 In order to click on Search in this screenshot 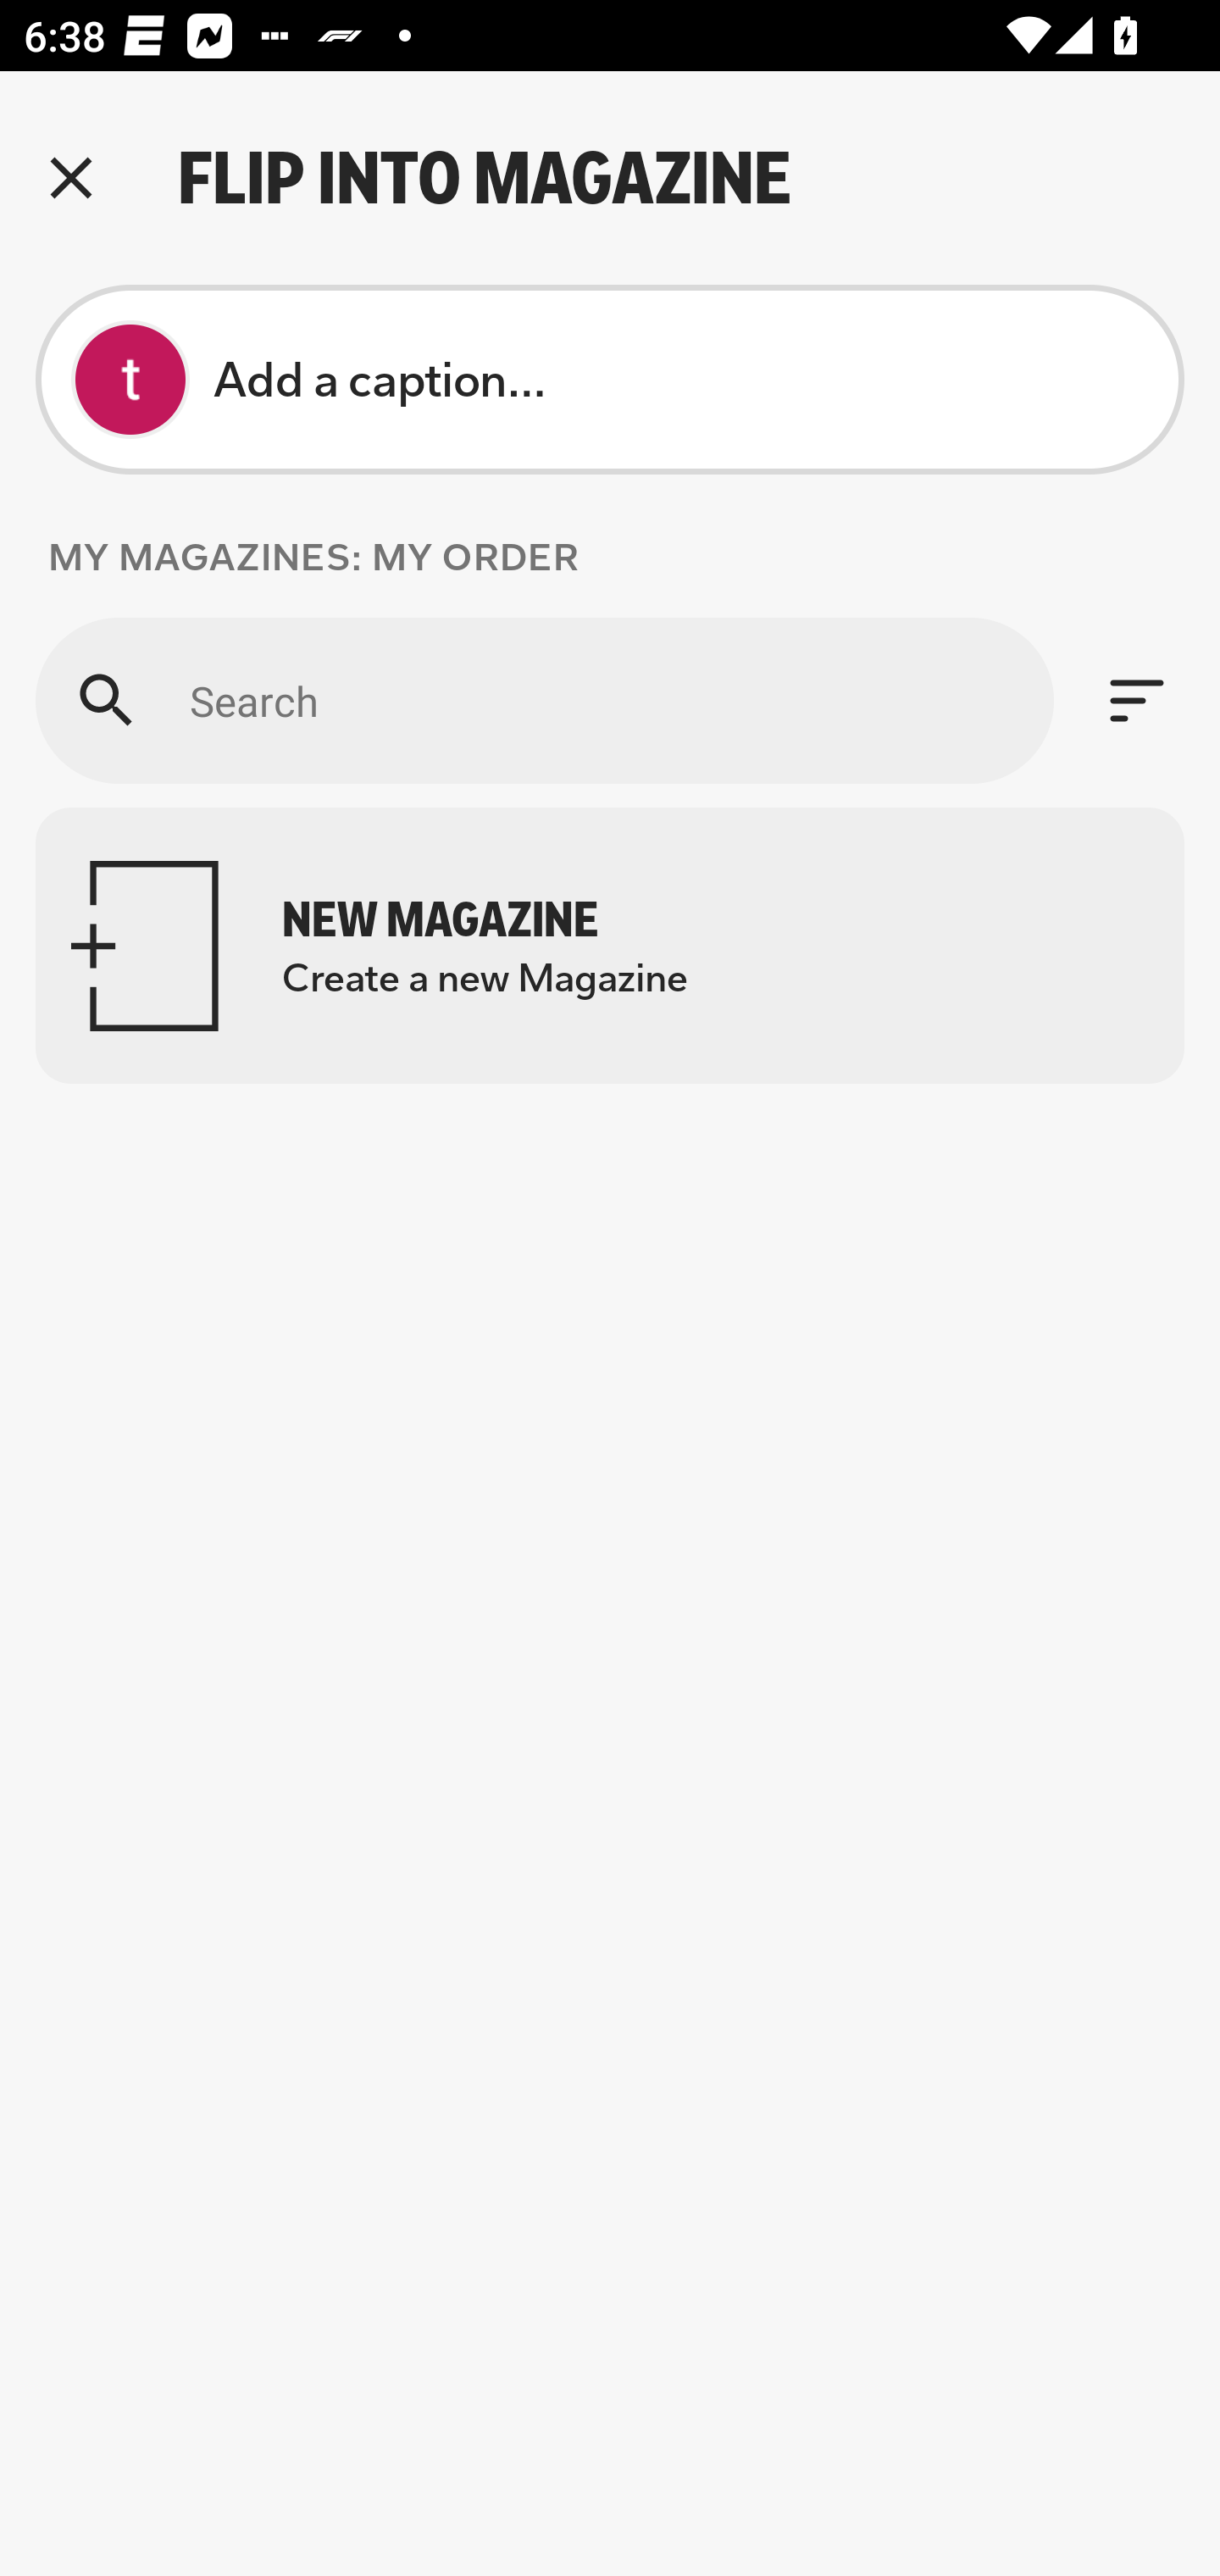, I will do `click(544, 700)`.